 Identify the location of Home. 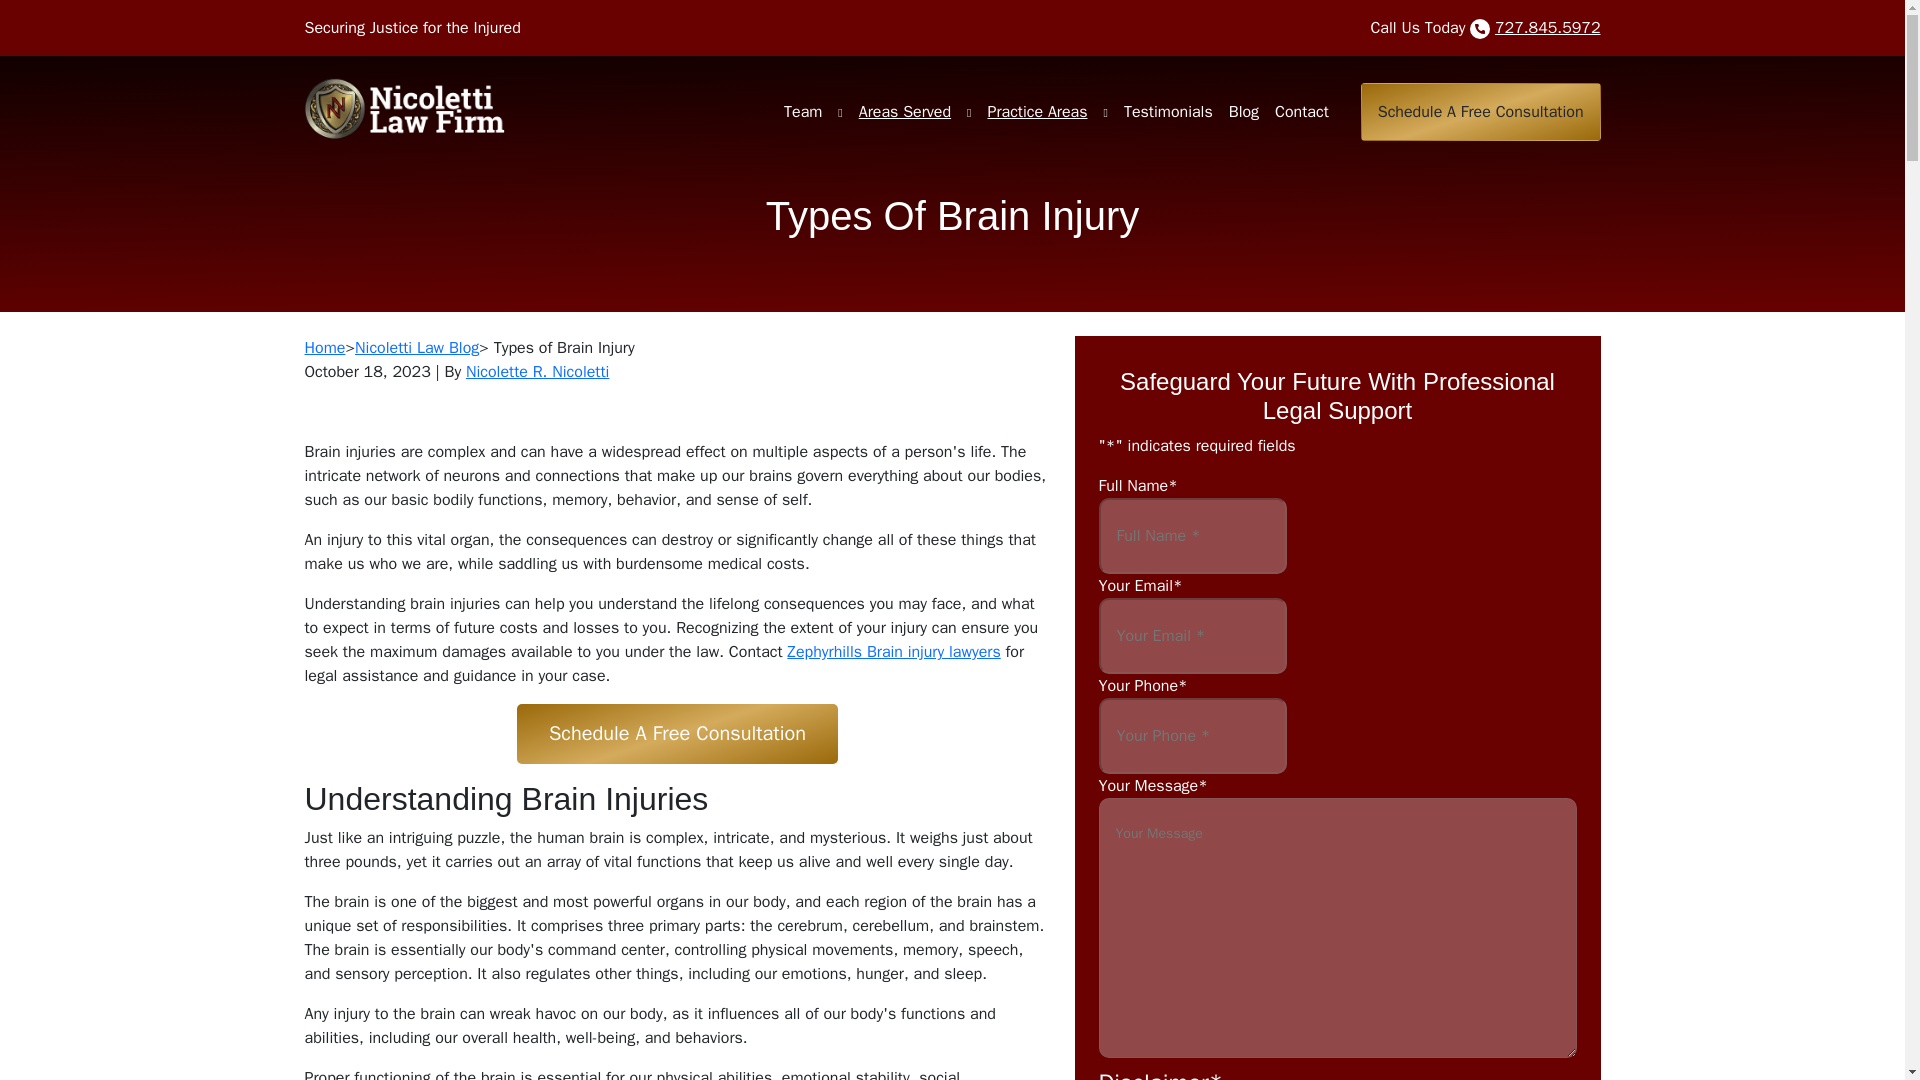
(324, 348).